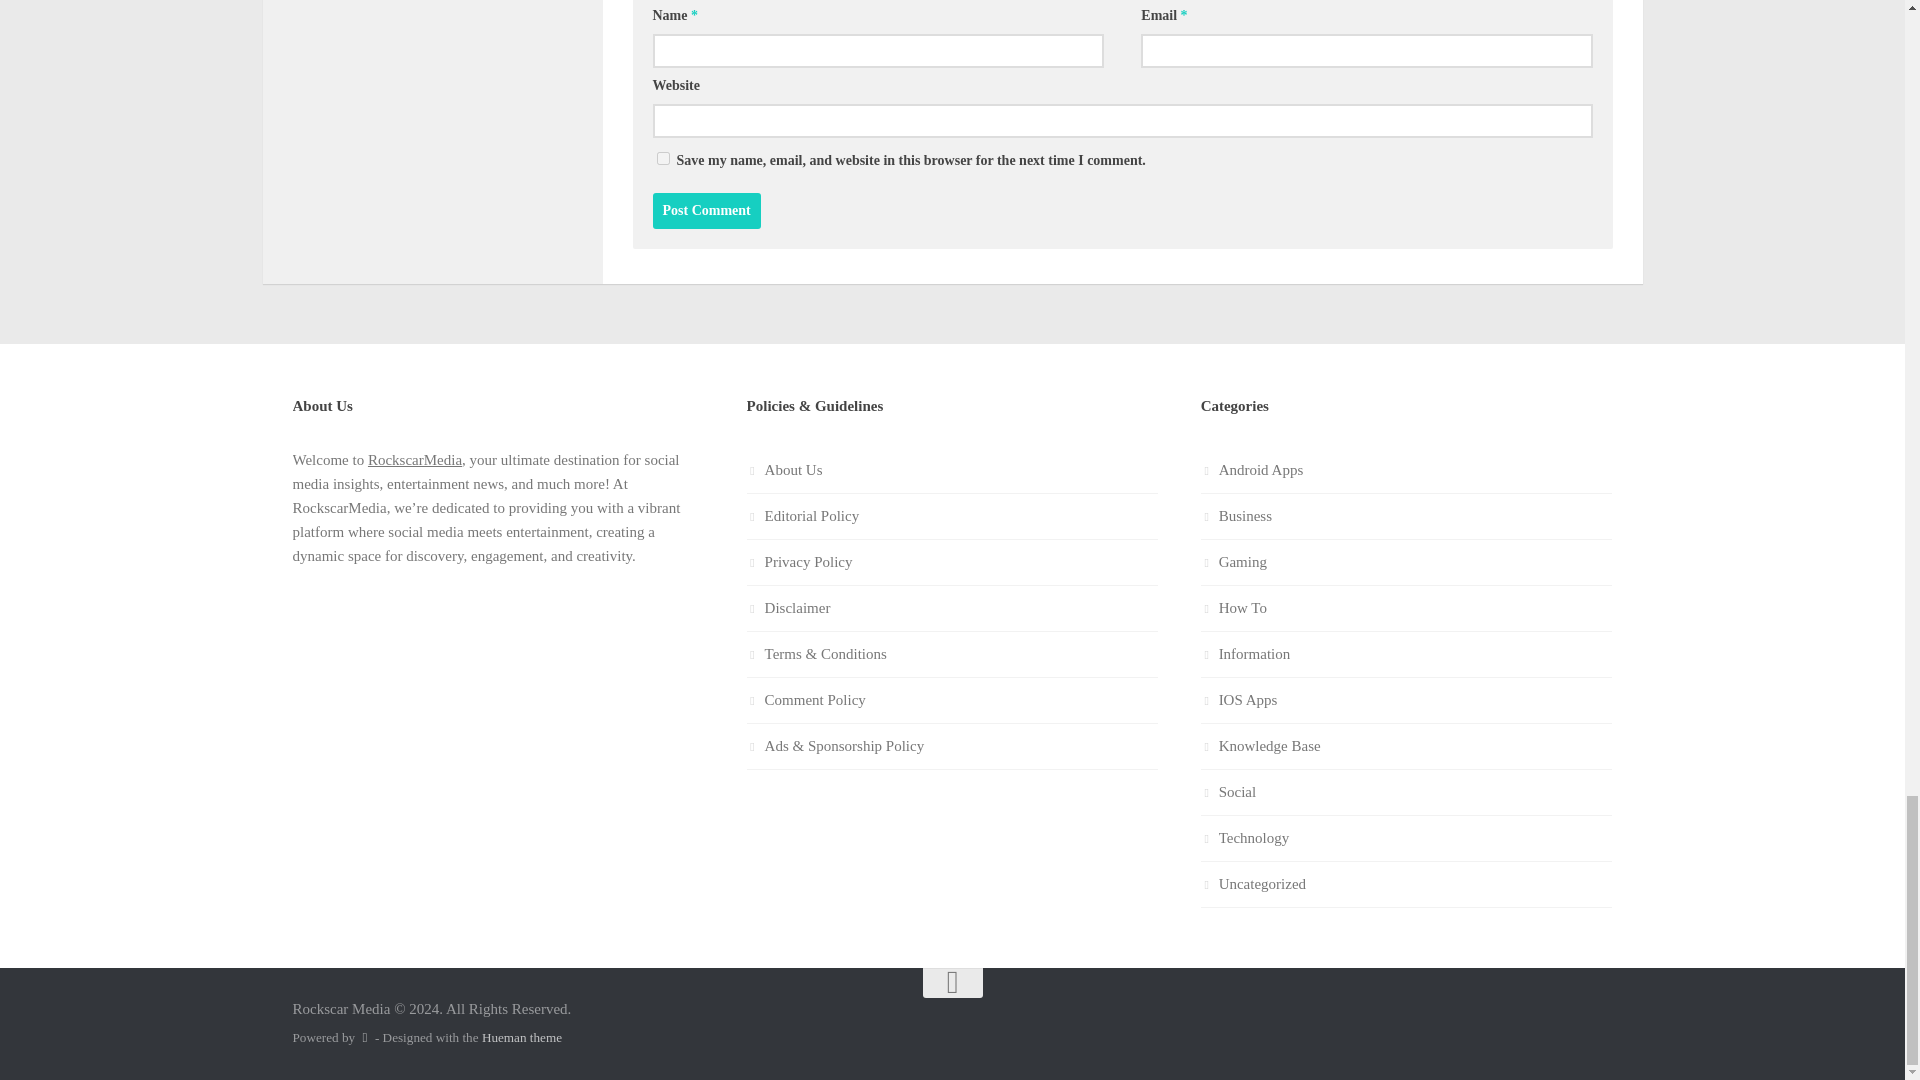  Describe the element at coordinates (415, 460) in the screenshot. I see `RockscarMedia` at that location.